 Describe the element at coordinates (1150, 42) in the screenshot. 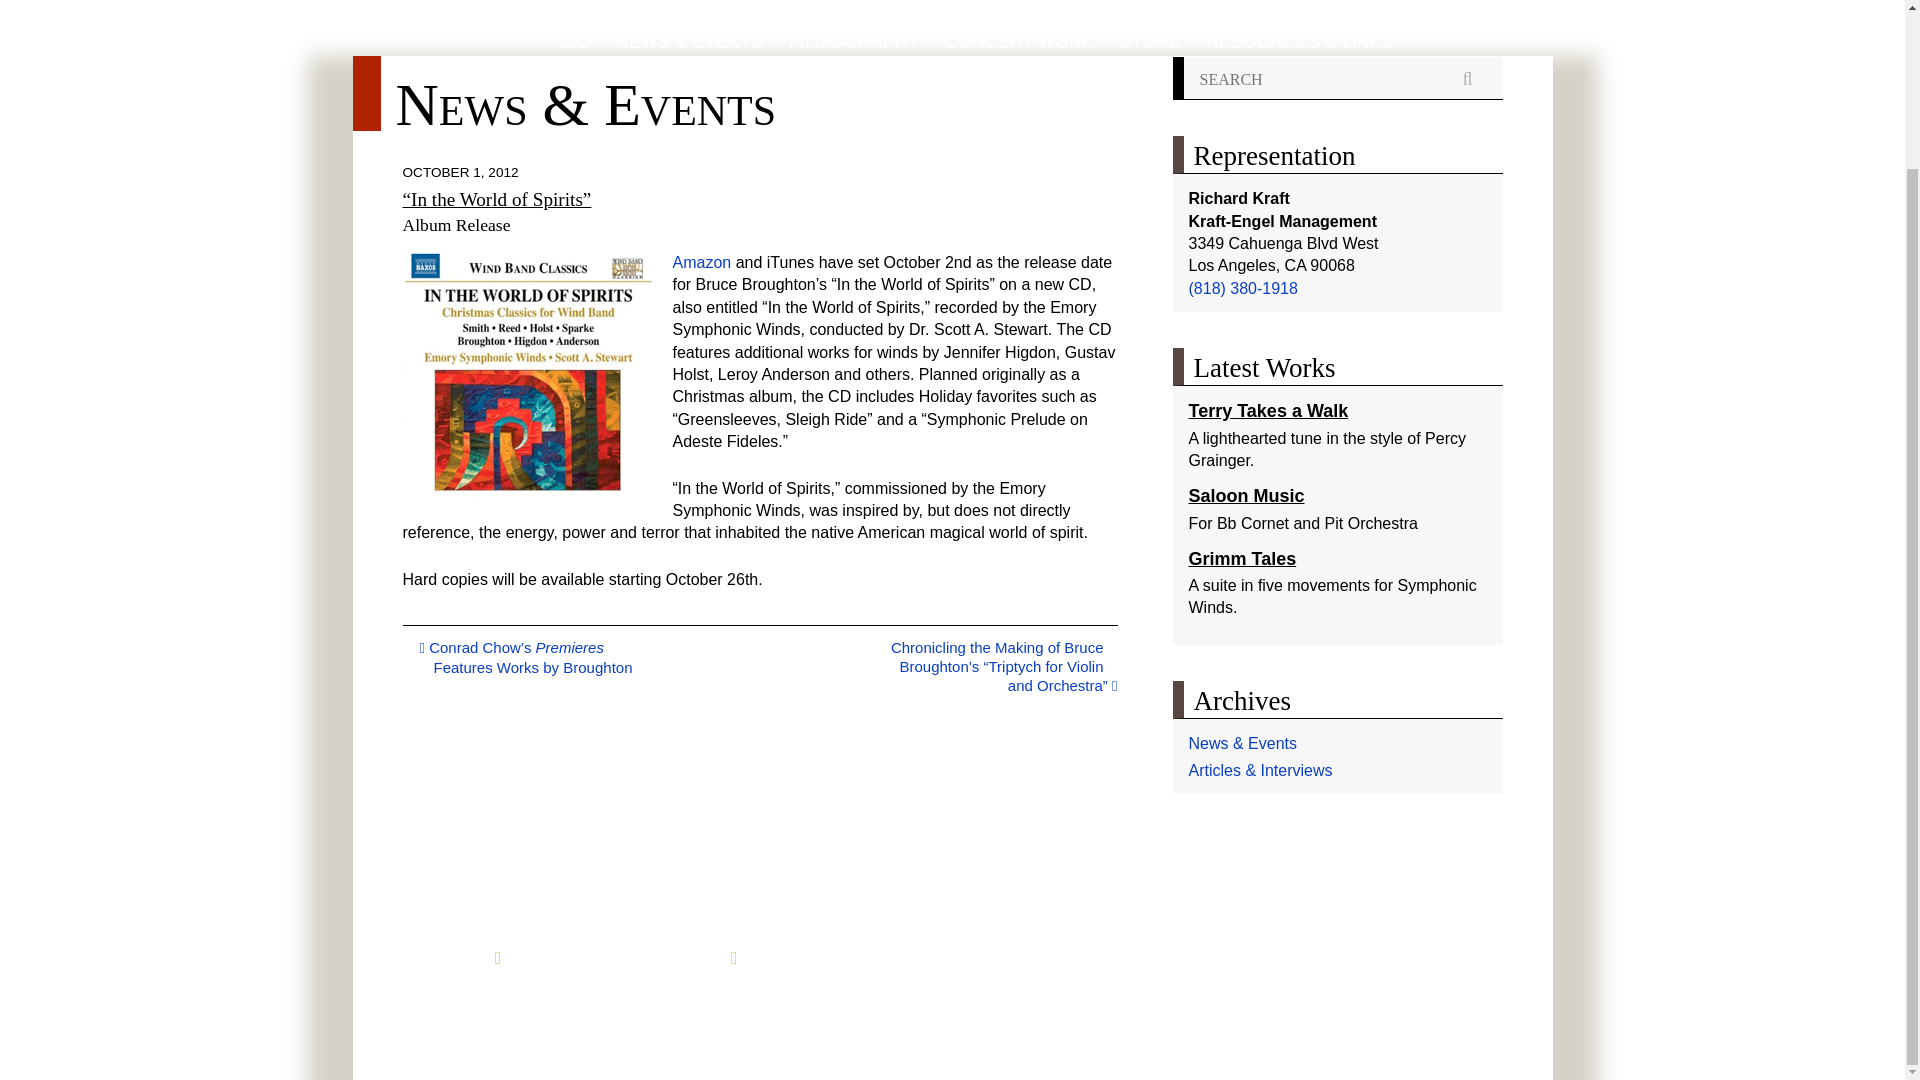

I see `STORE` at that location.